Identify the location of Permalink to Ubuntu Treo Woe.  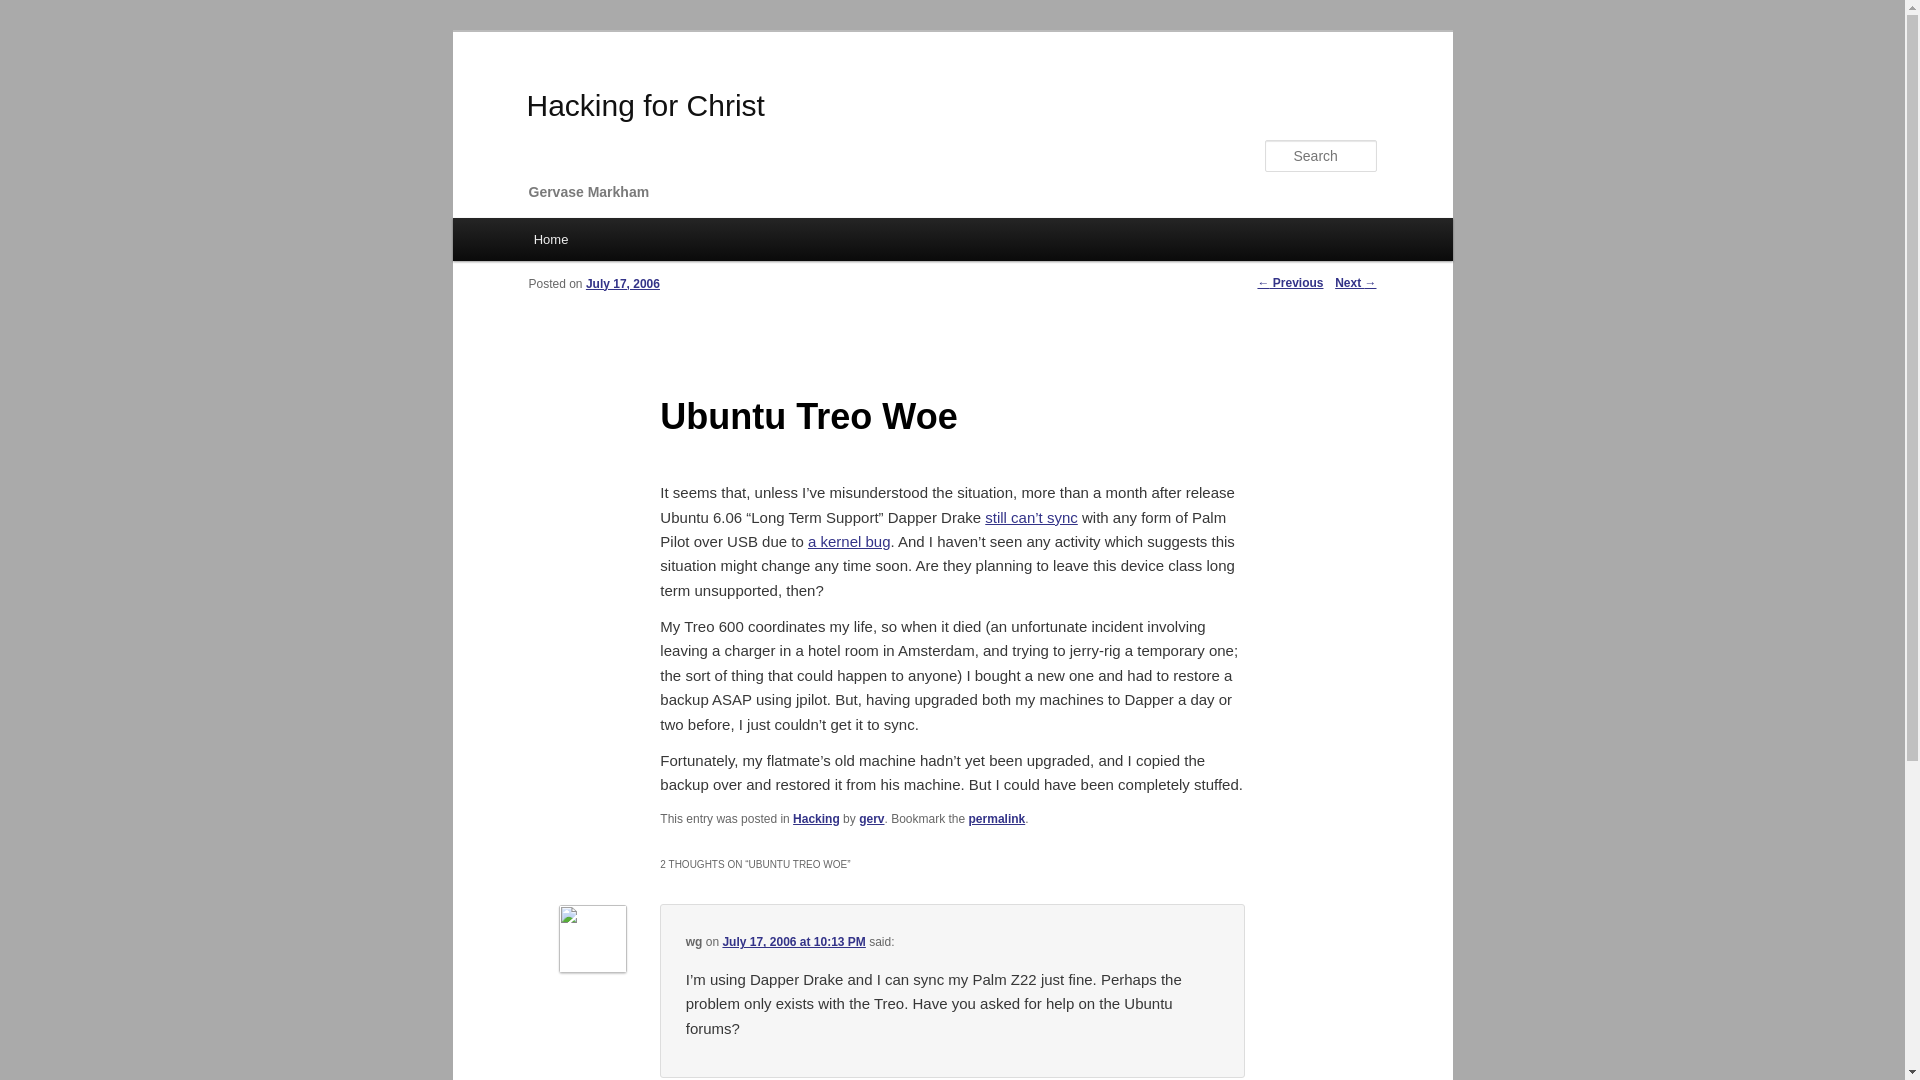
(997, 819).